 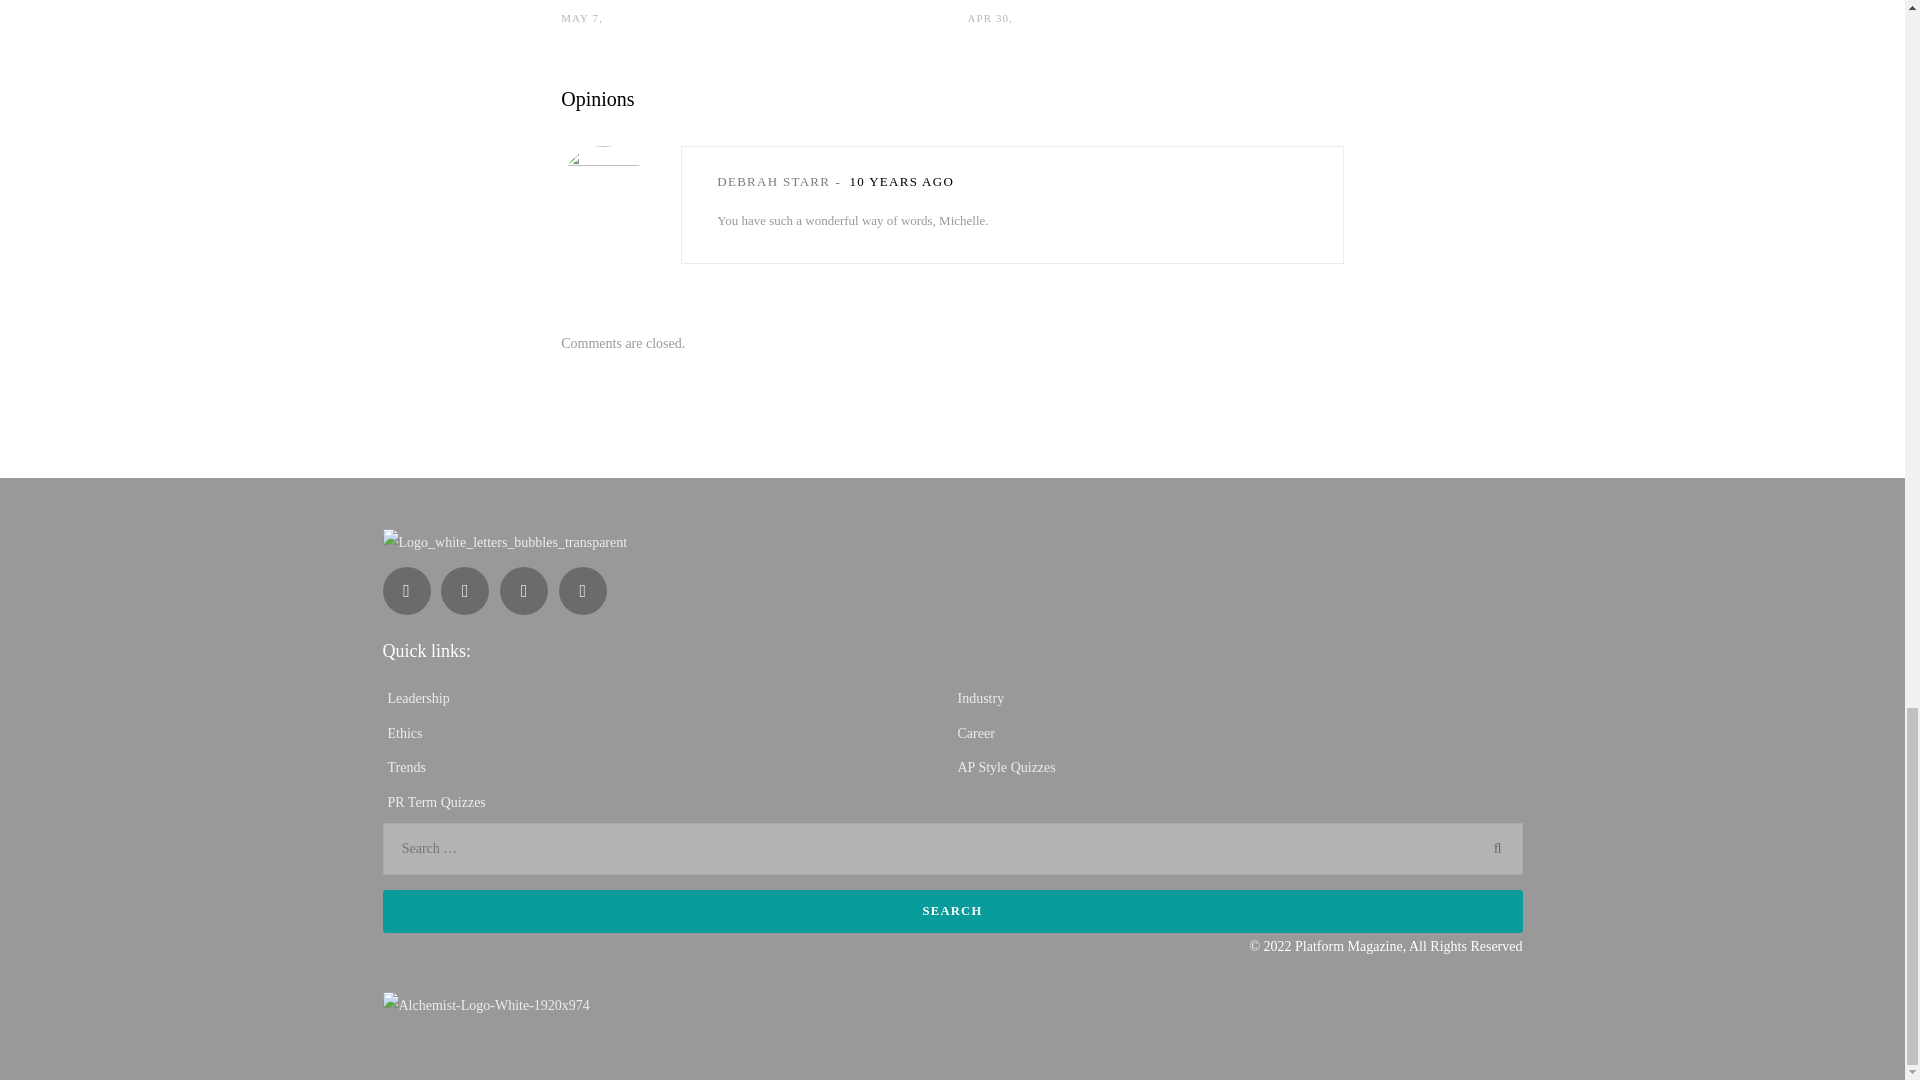 What do you see at coordinates (902, 181) in the screenshot?
I see `Saturday, September 27, 2014, 5:17 pm` at bounding box center [902, 181].